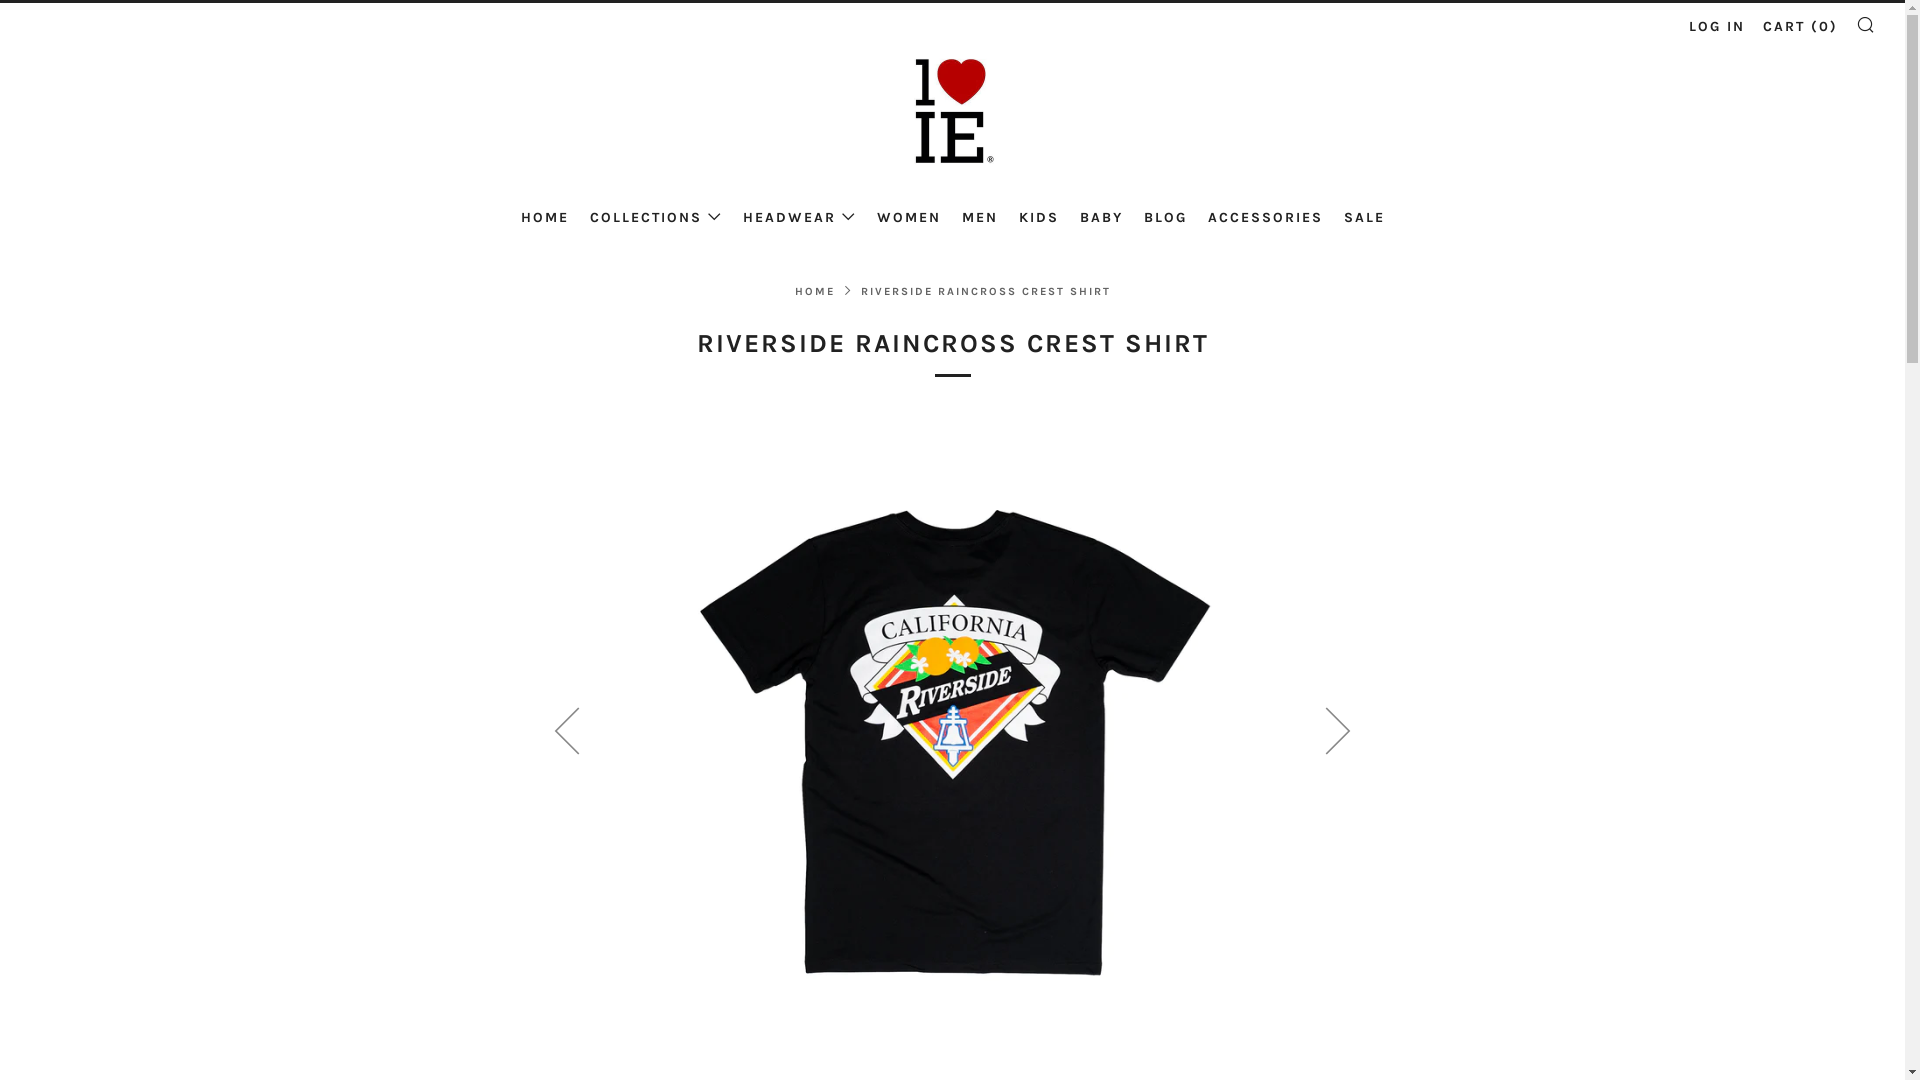 This screenshot has height=1080, width=1920. I want to click on LOG IN, so click(1717, 26).